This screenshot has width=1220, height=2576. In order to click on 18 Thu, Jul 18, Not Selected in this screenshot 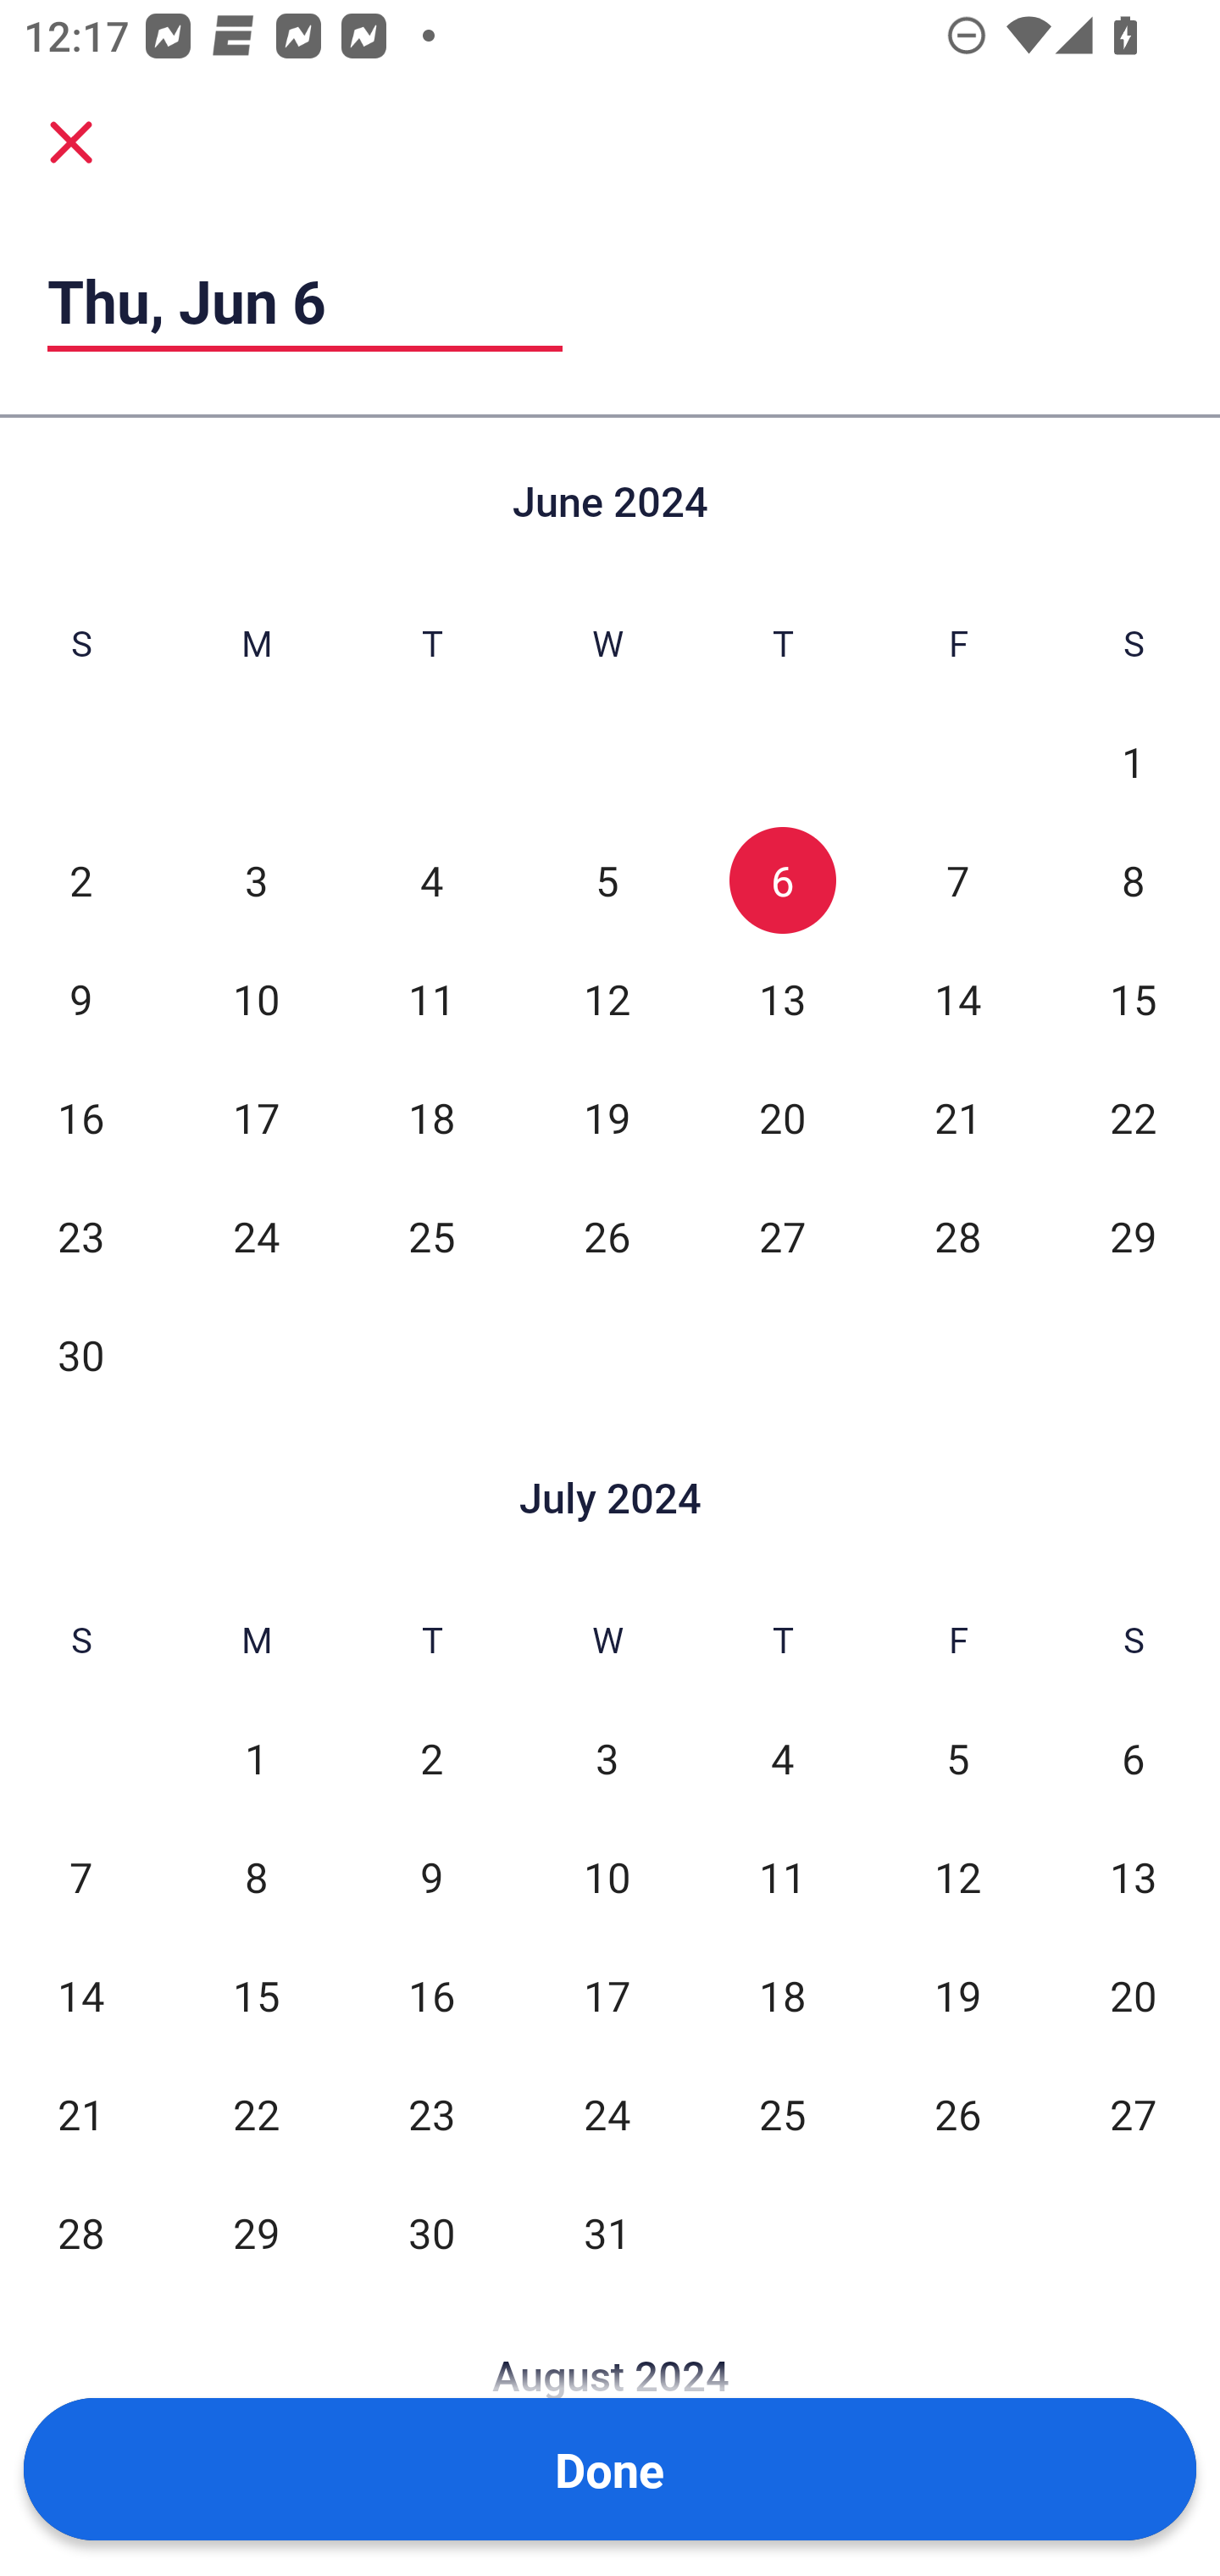, I will do `click(782, 1996)`.